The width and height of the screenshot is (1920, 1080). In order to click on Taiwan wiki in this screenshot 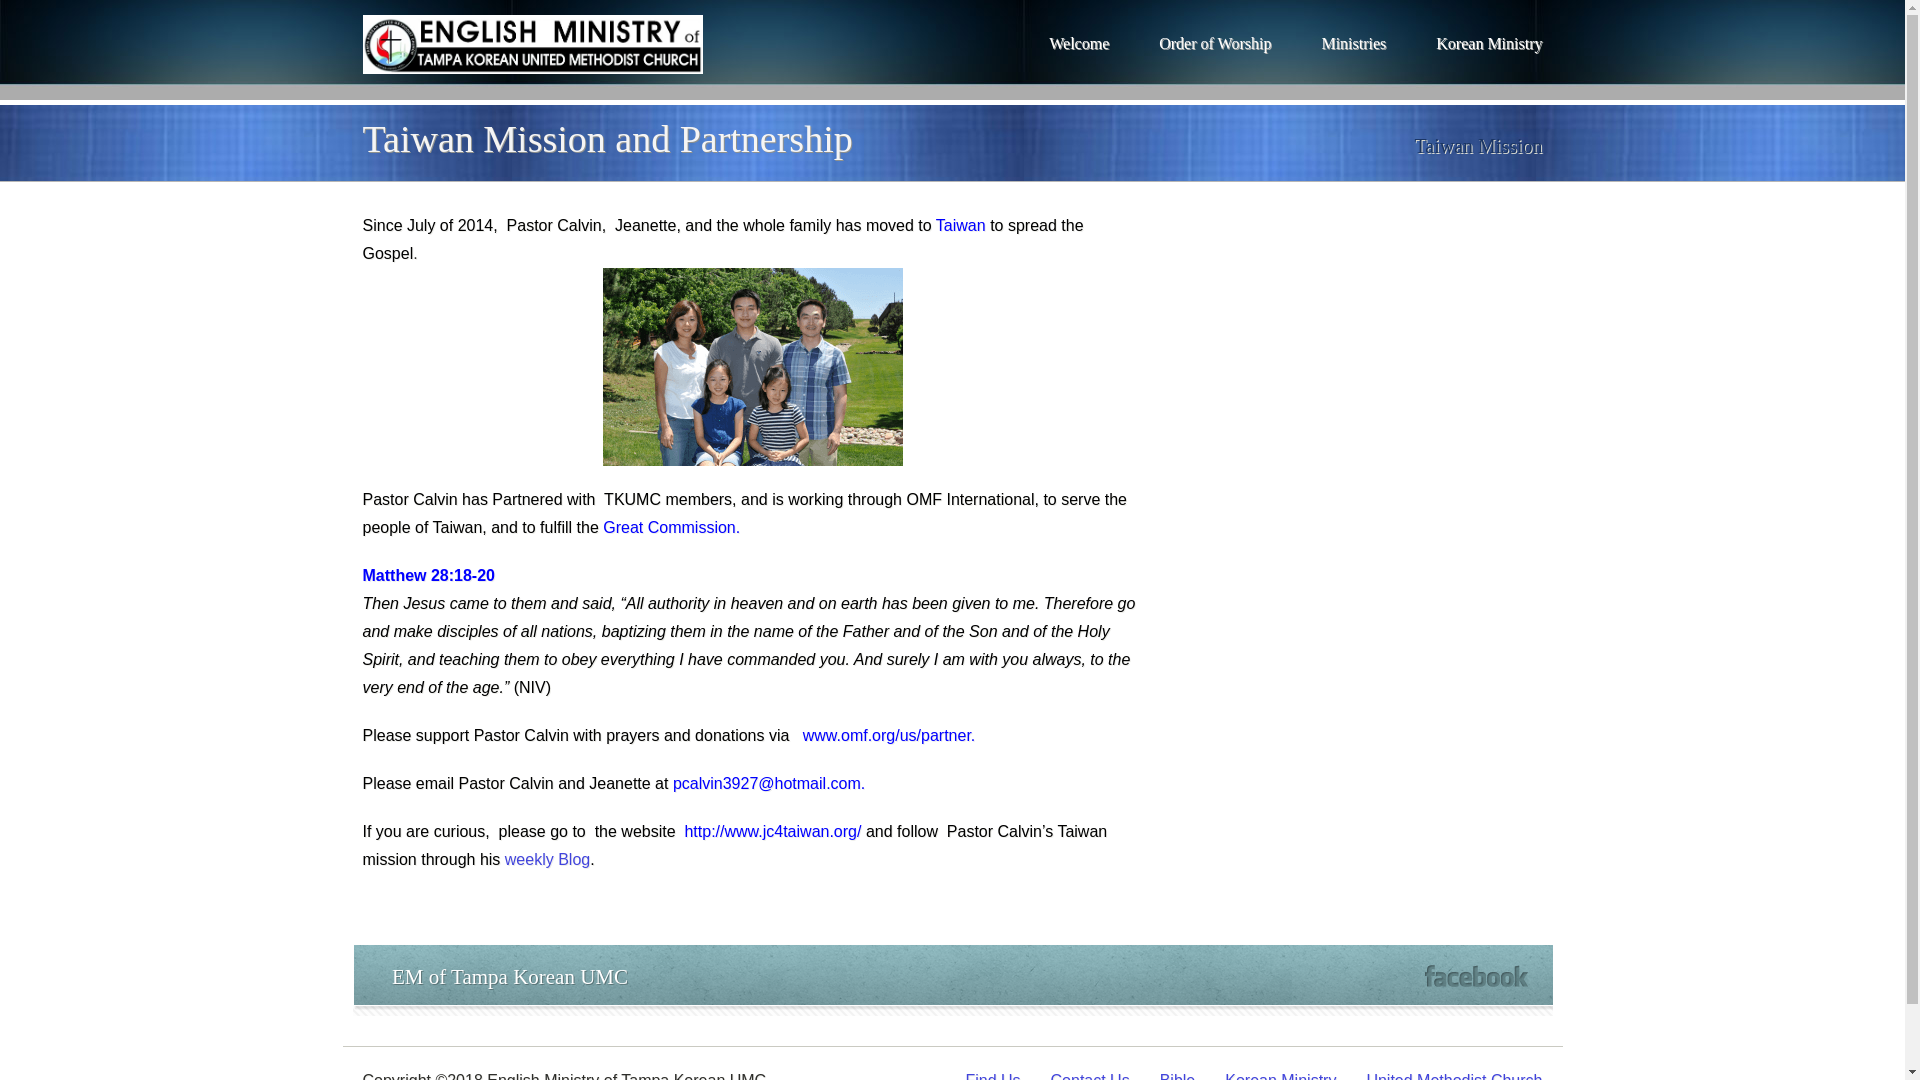, I will do `click(961, 226)`.